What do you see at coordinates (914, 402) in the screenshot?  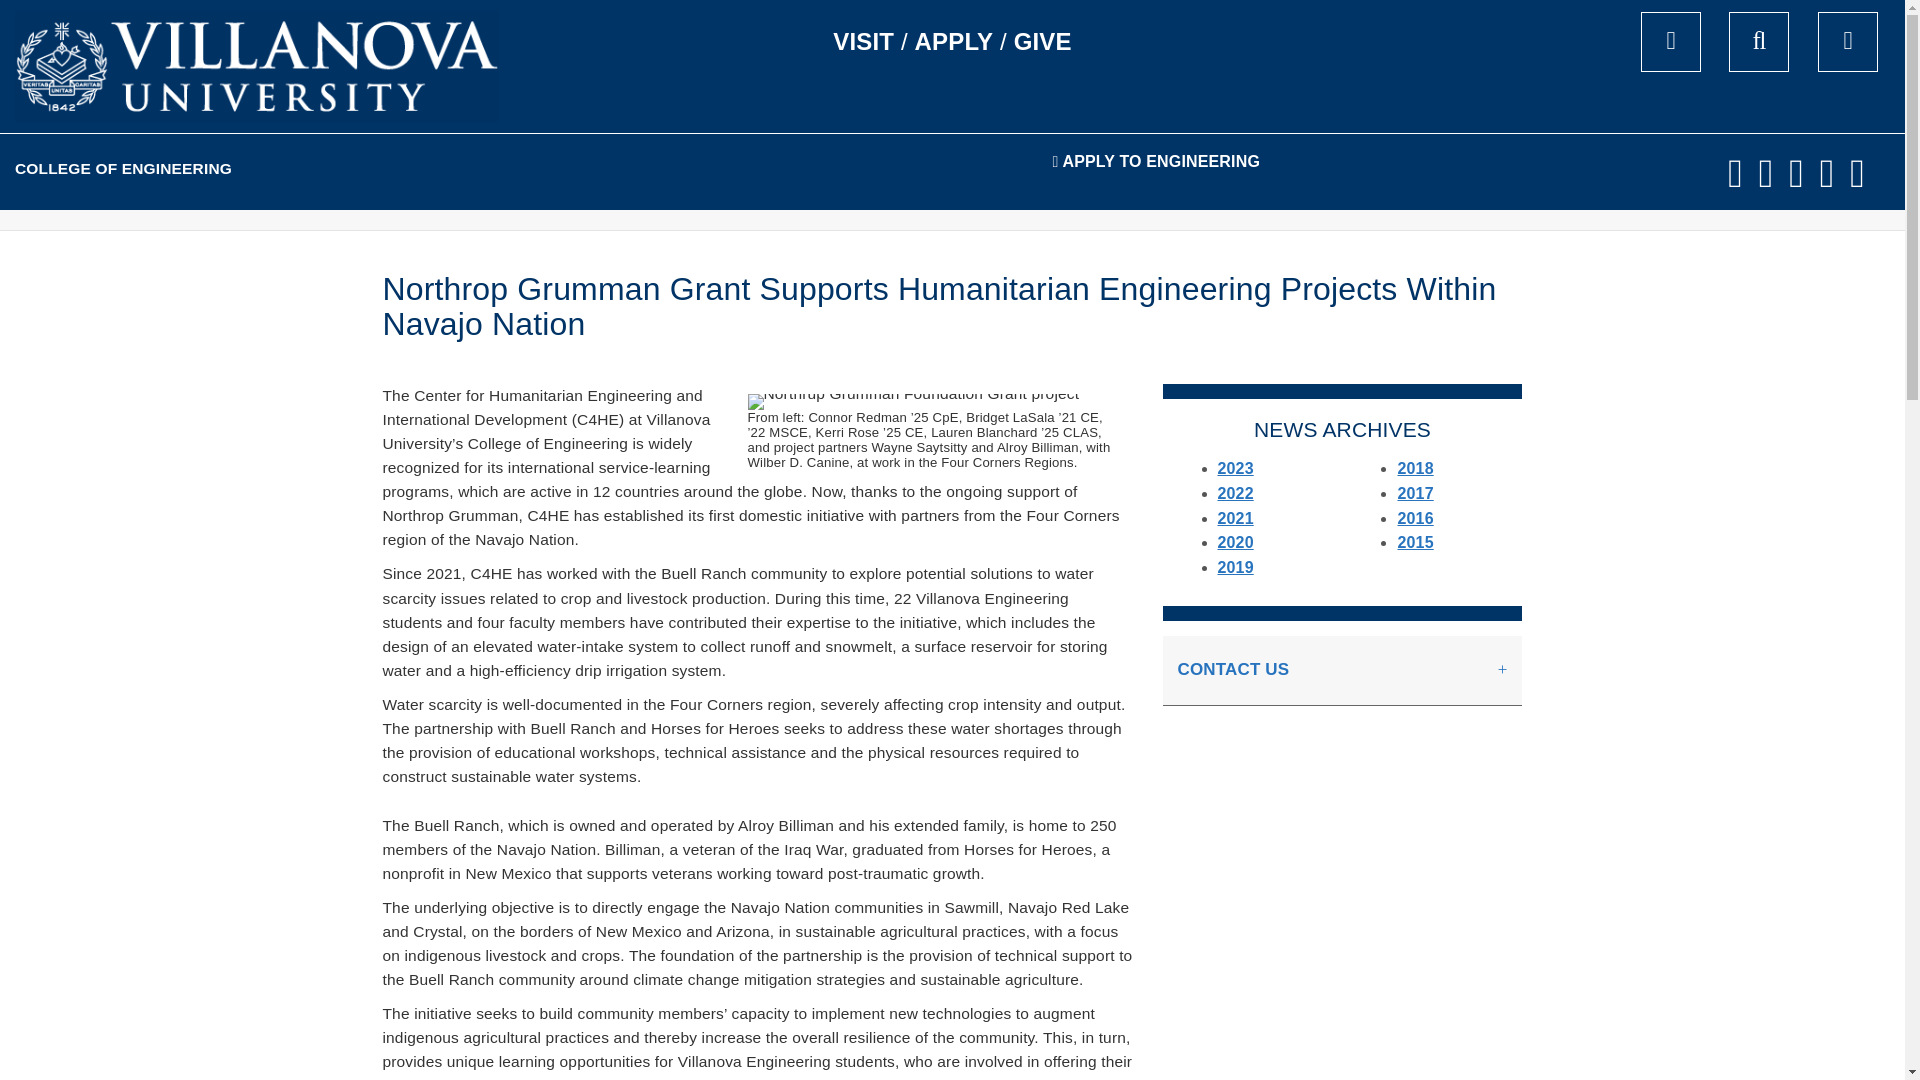 I see `northrop-grumman-1` at bounding box center [914, 402].